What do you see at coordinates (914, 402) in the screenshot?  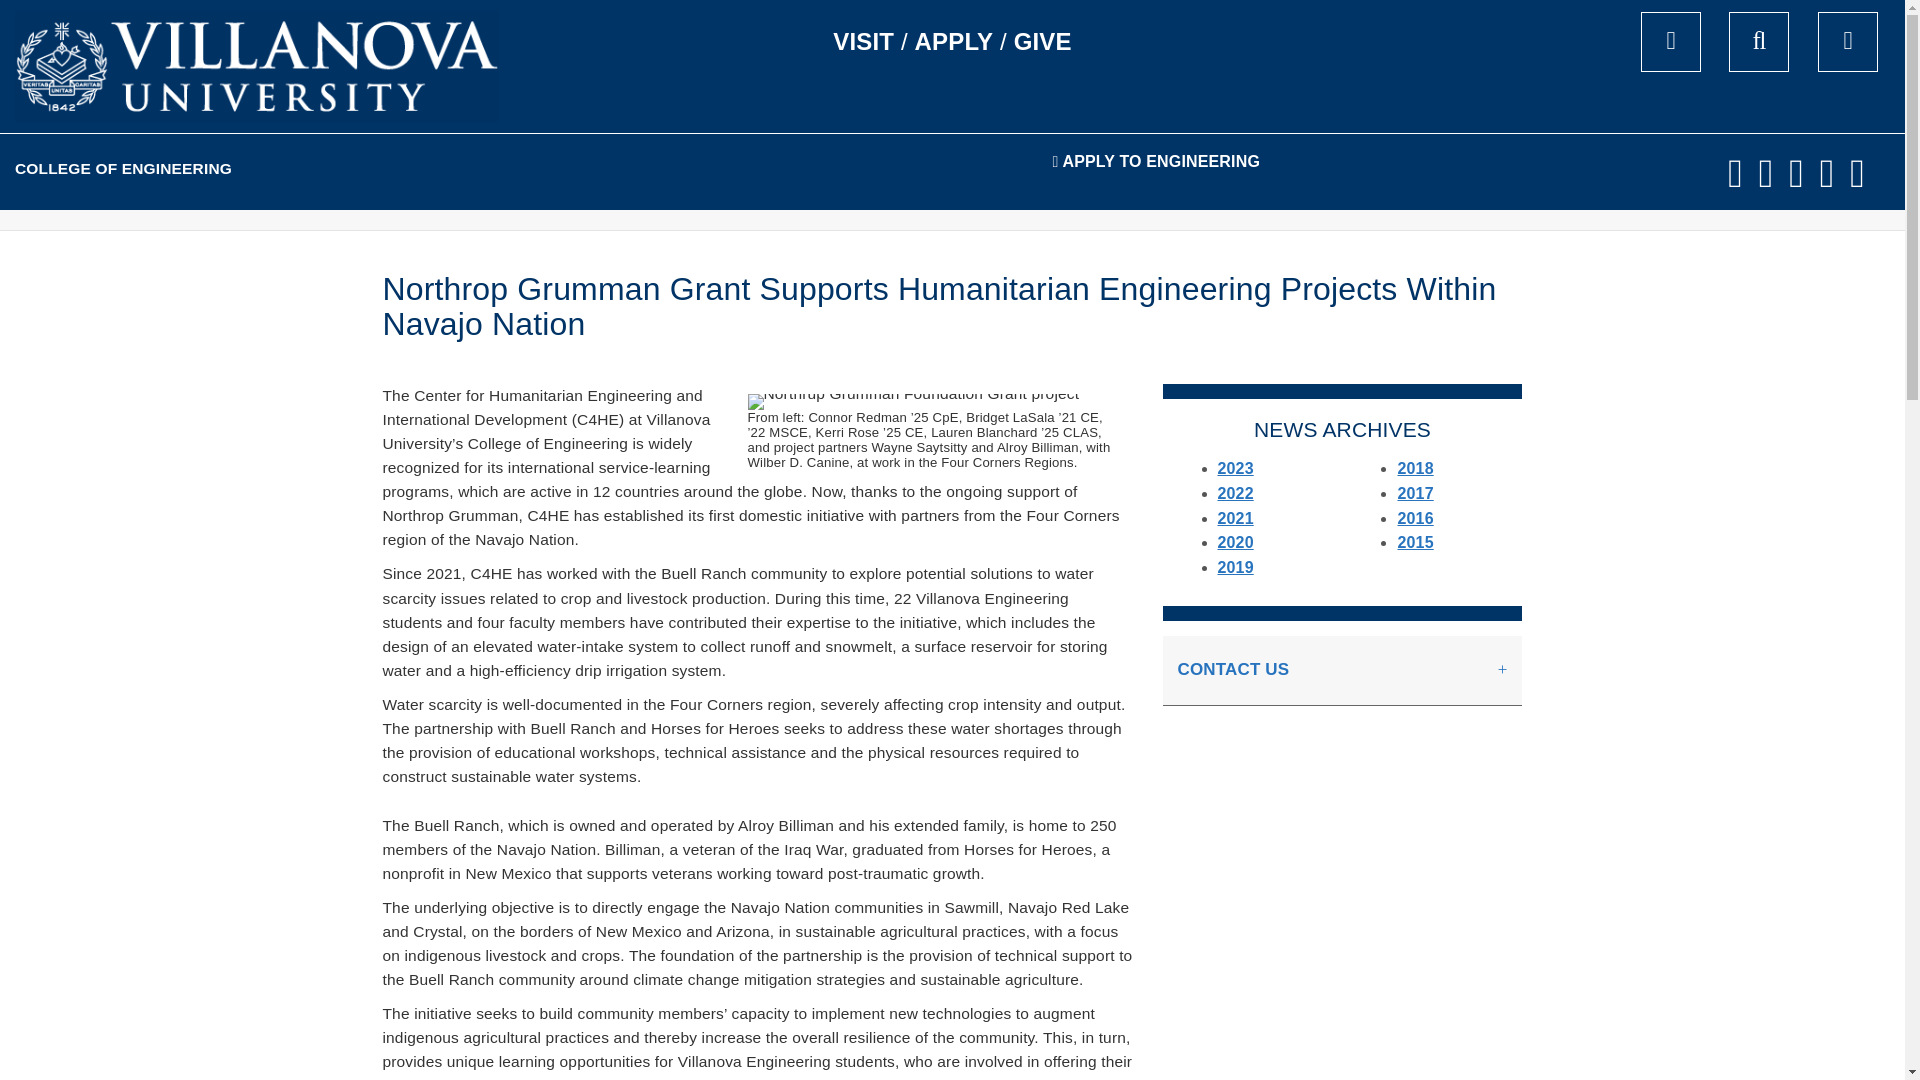 I see `northrop-grumman-1` at bounding box center [914, 402].